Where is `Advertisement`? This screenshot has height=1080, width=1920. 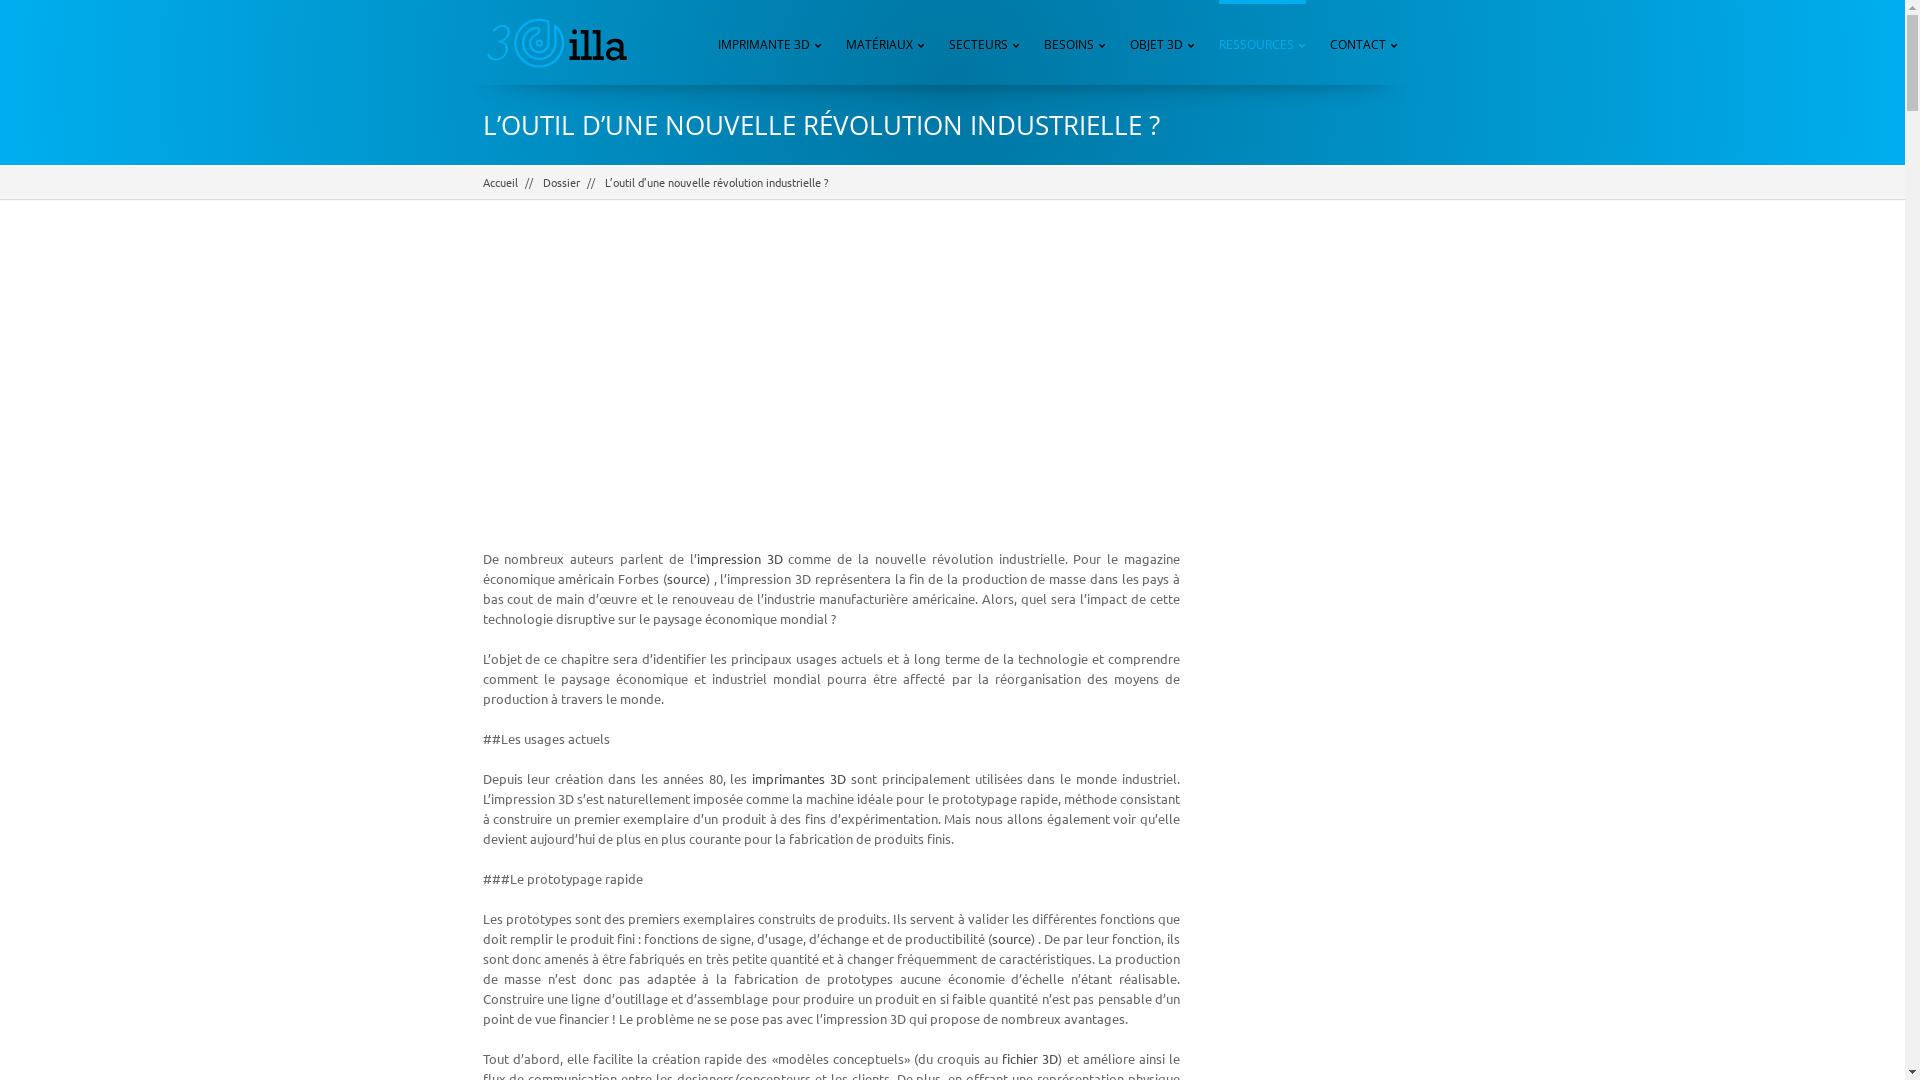 Advertisement is located at coordinates (831, 389).